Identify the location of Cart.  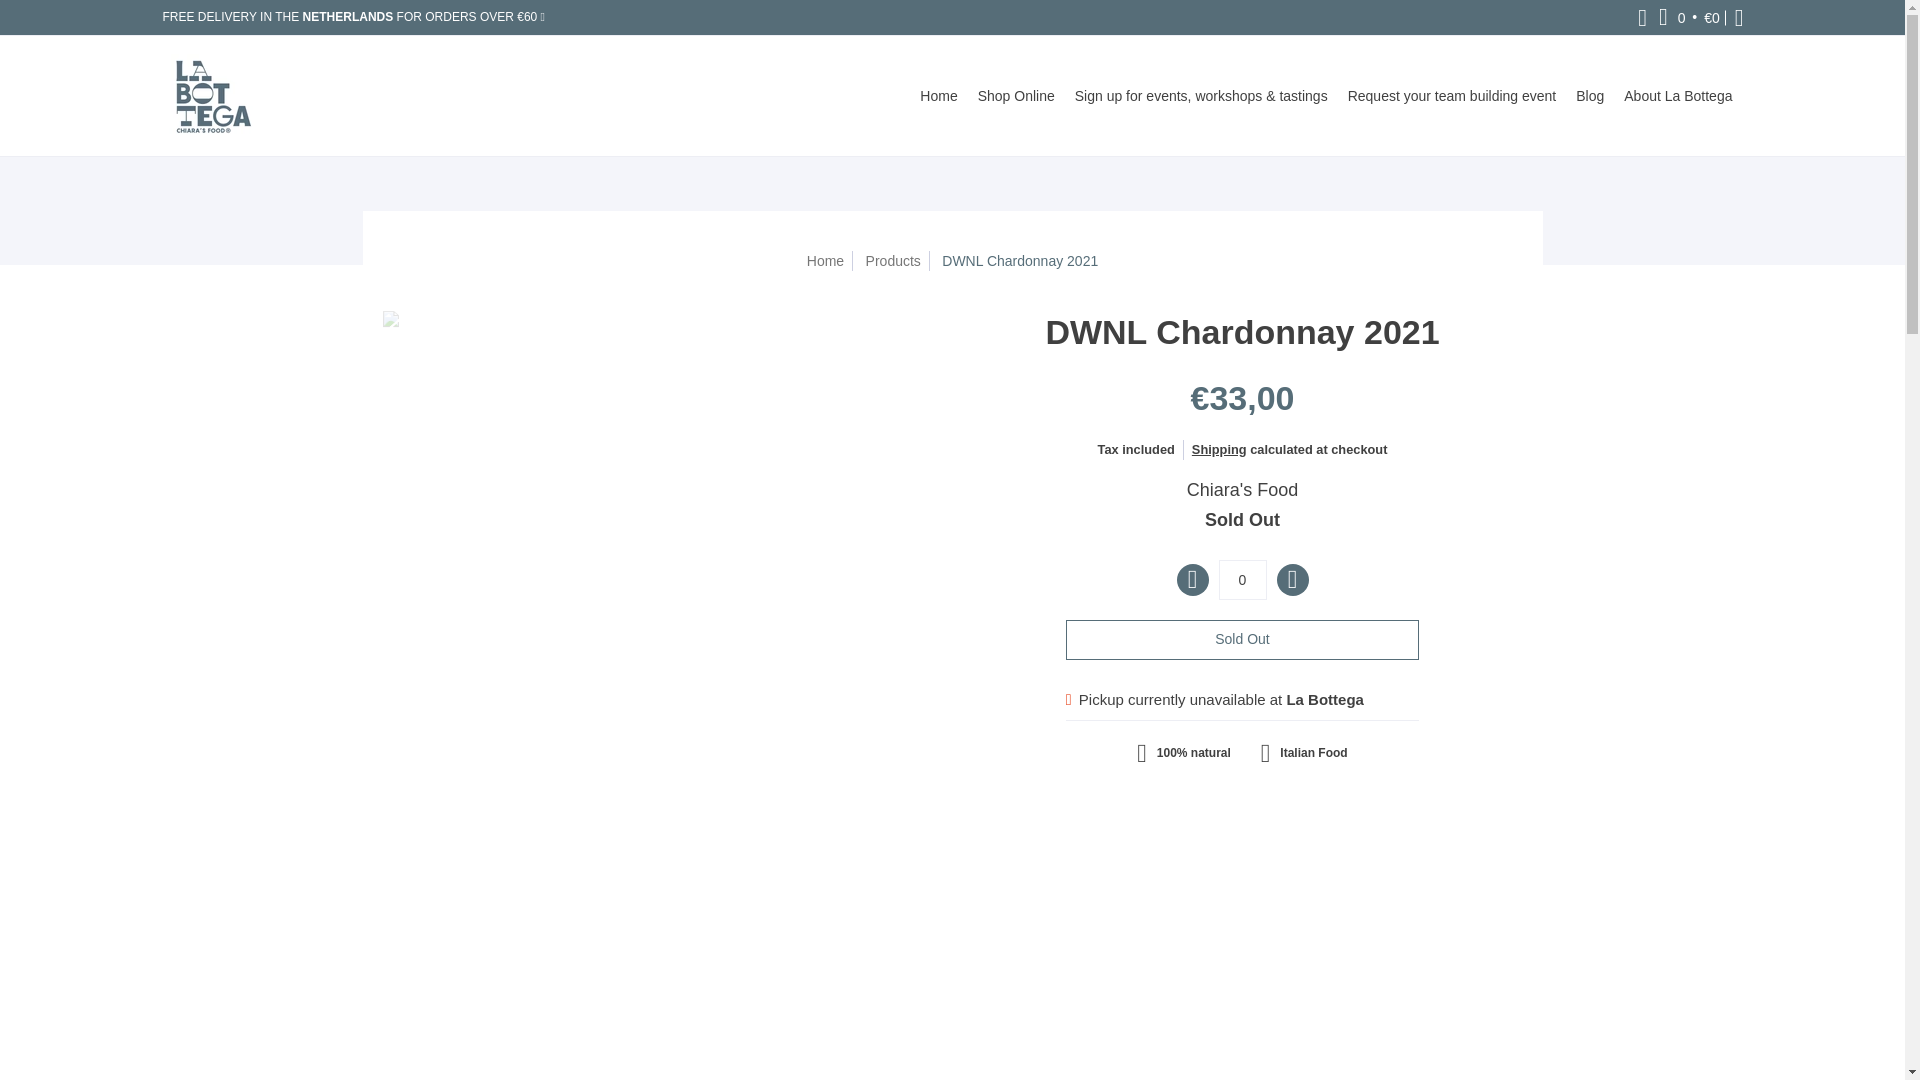
(1690, 17).